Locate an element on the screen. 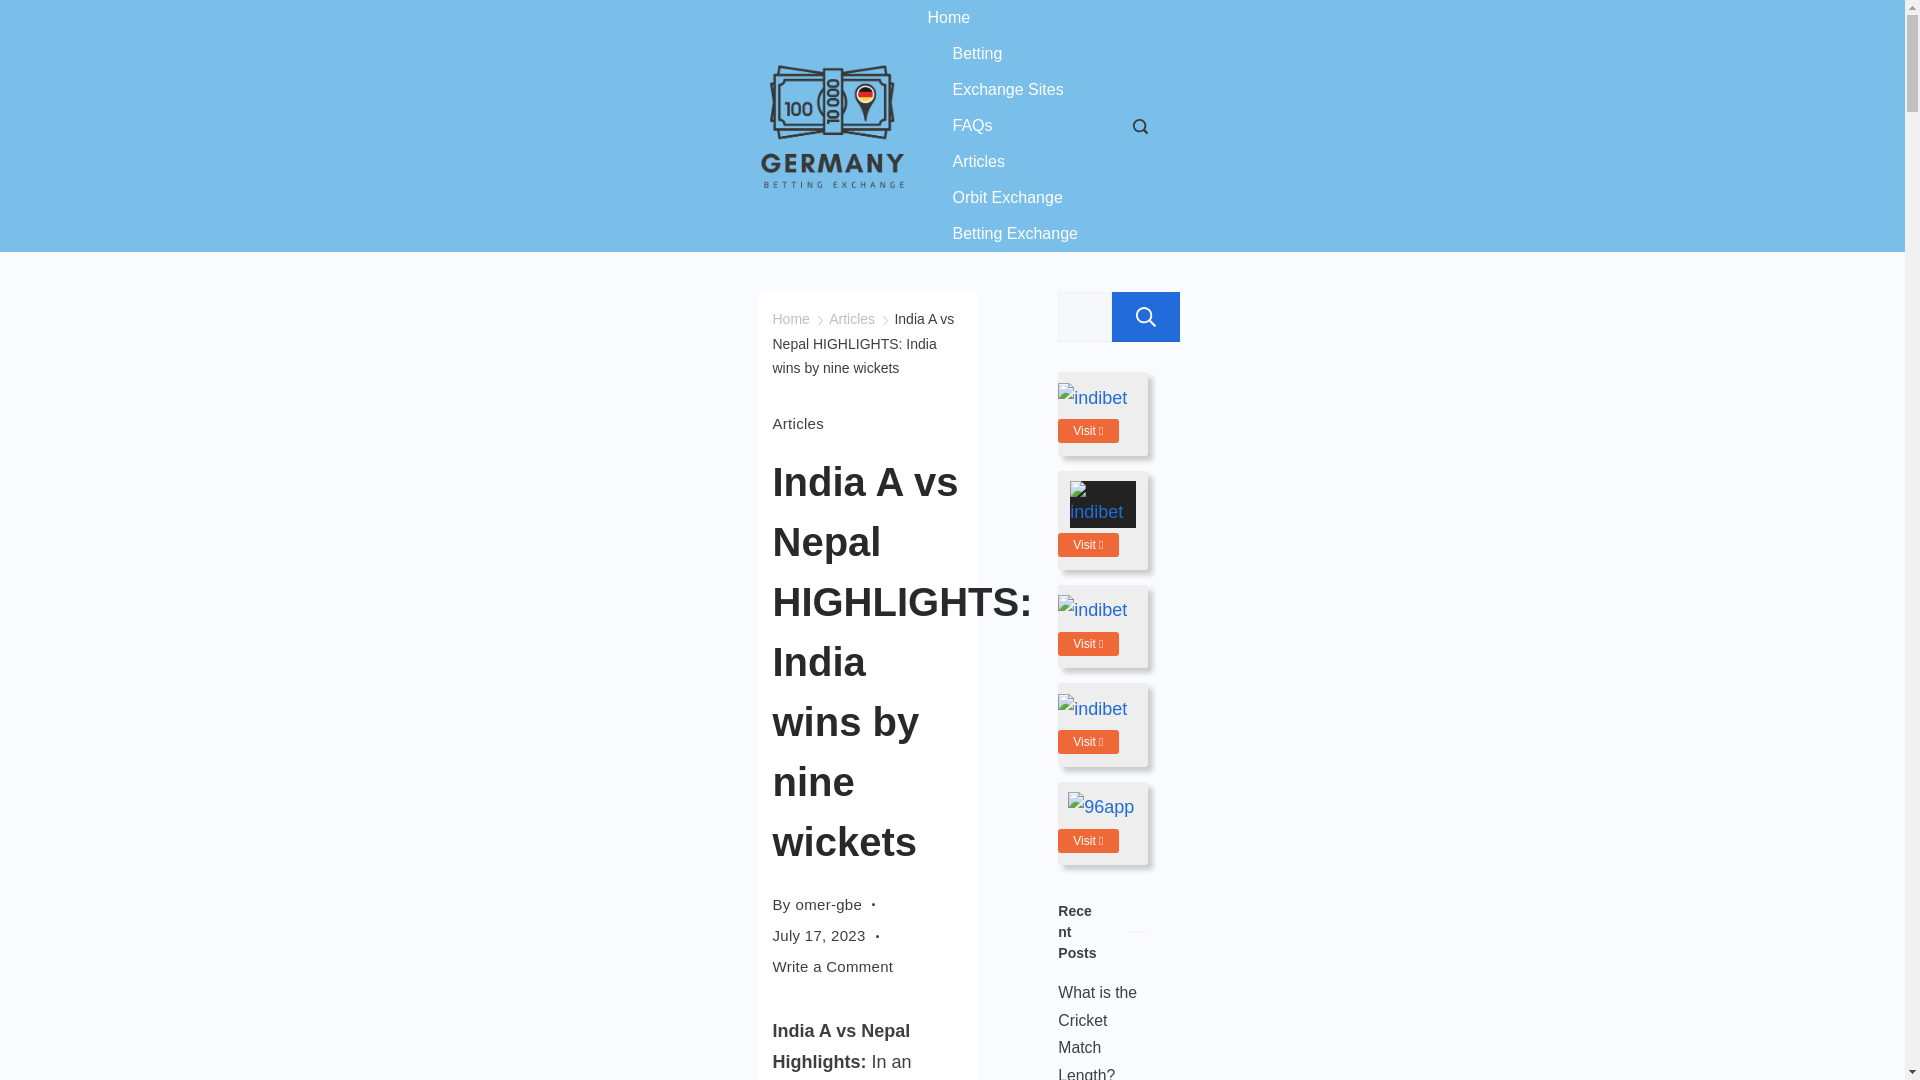  Home is located at coordinates (962, 18).